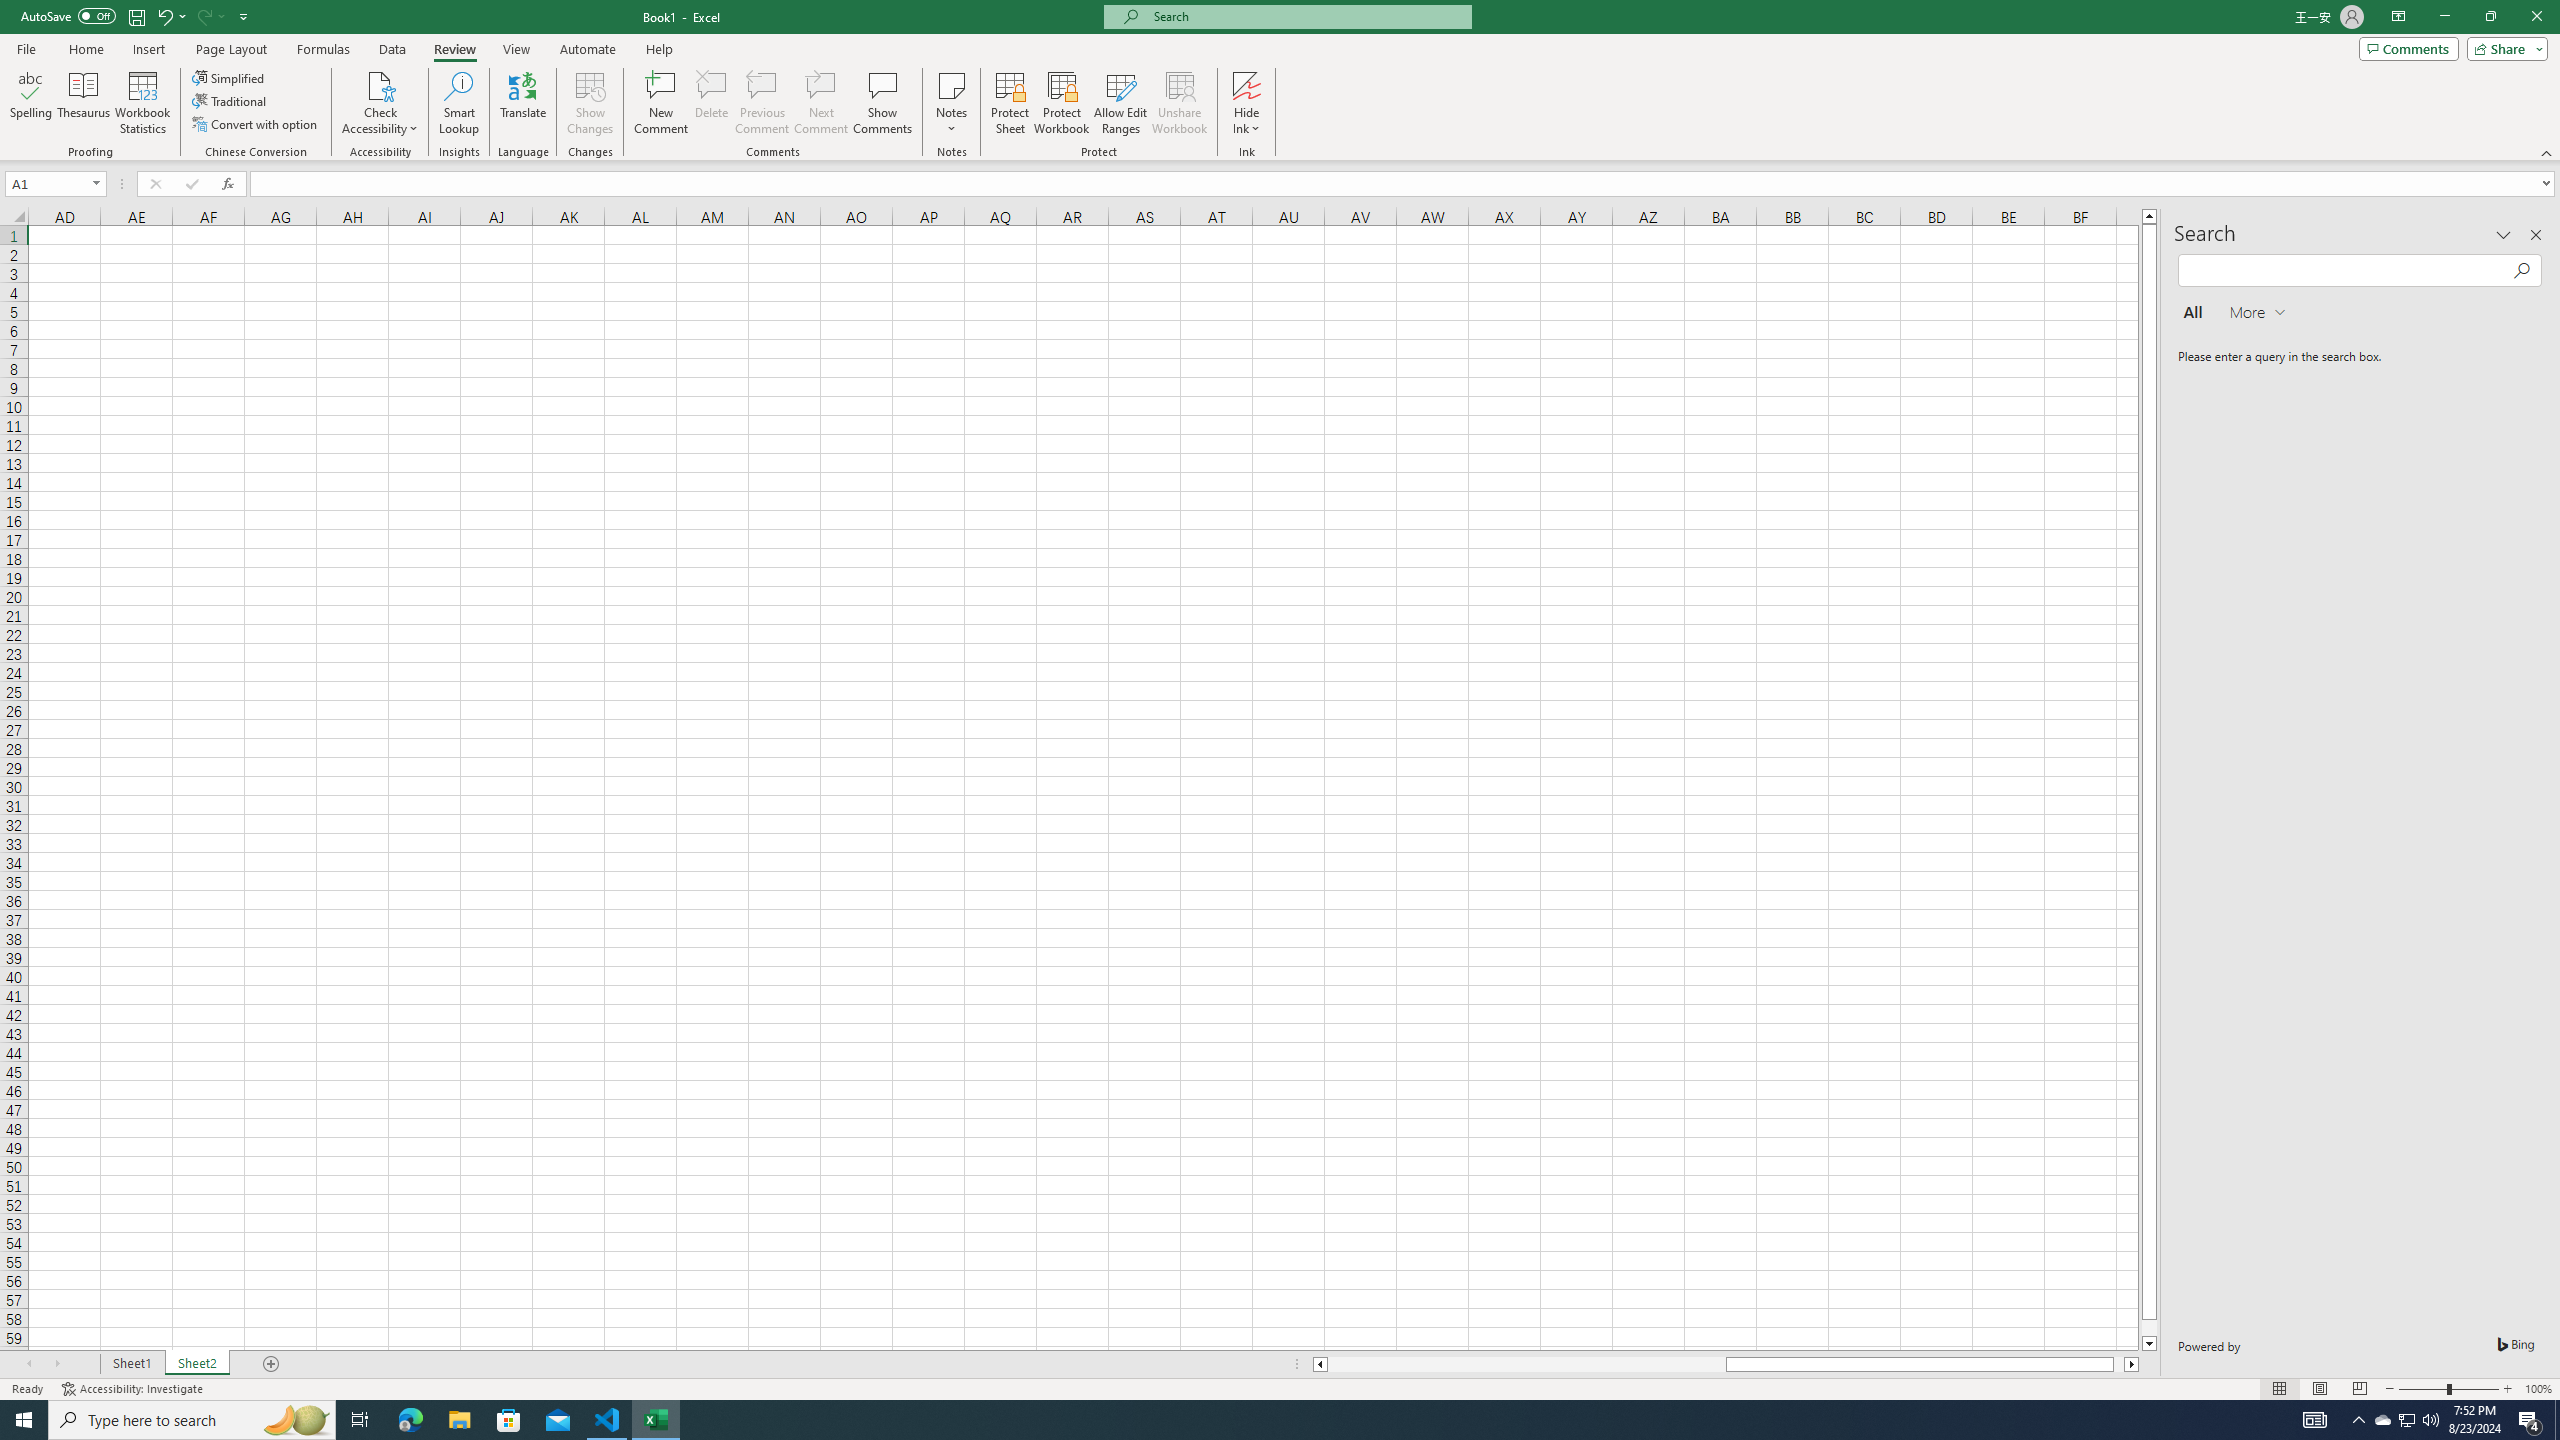  What do you see at coordinates (762, 103) in the screenshot?
I see `Previous Comment` at bounding box center [762, 103].